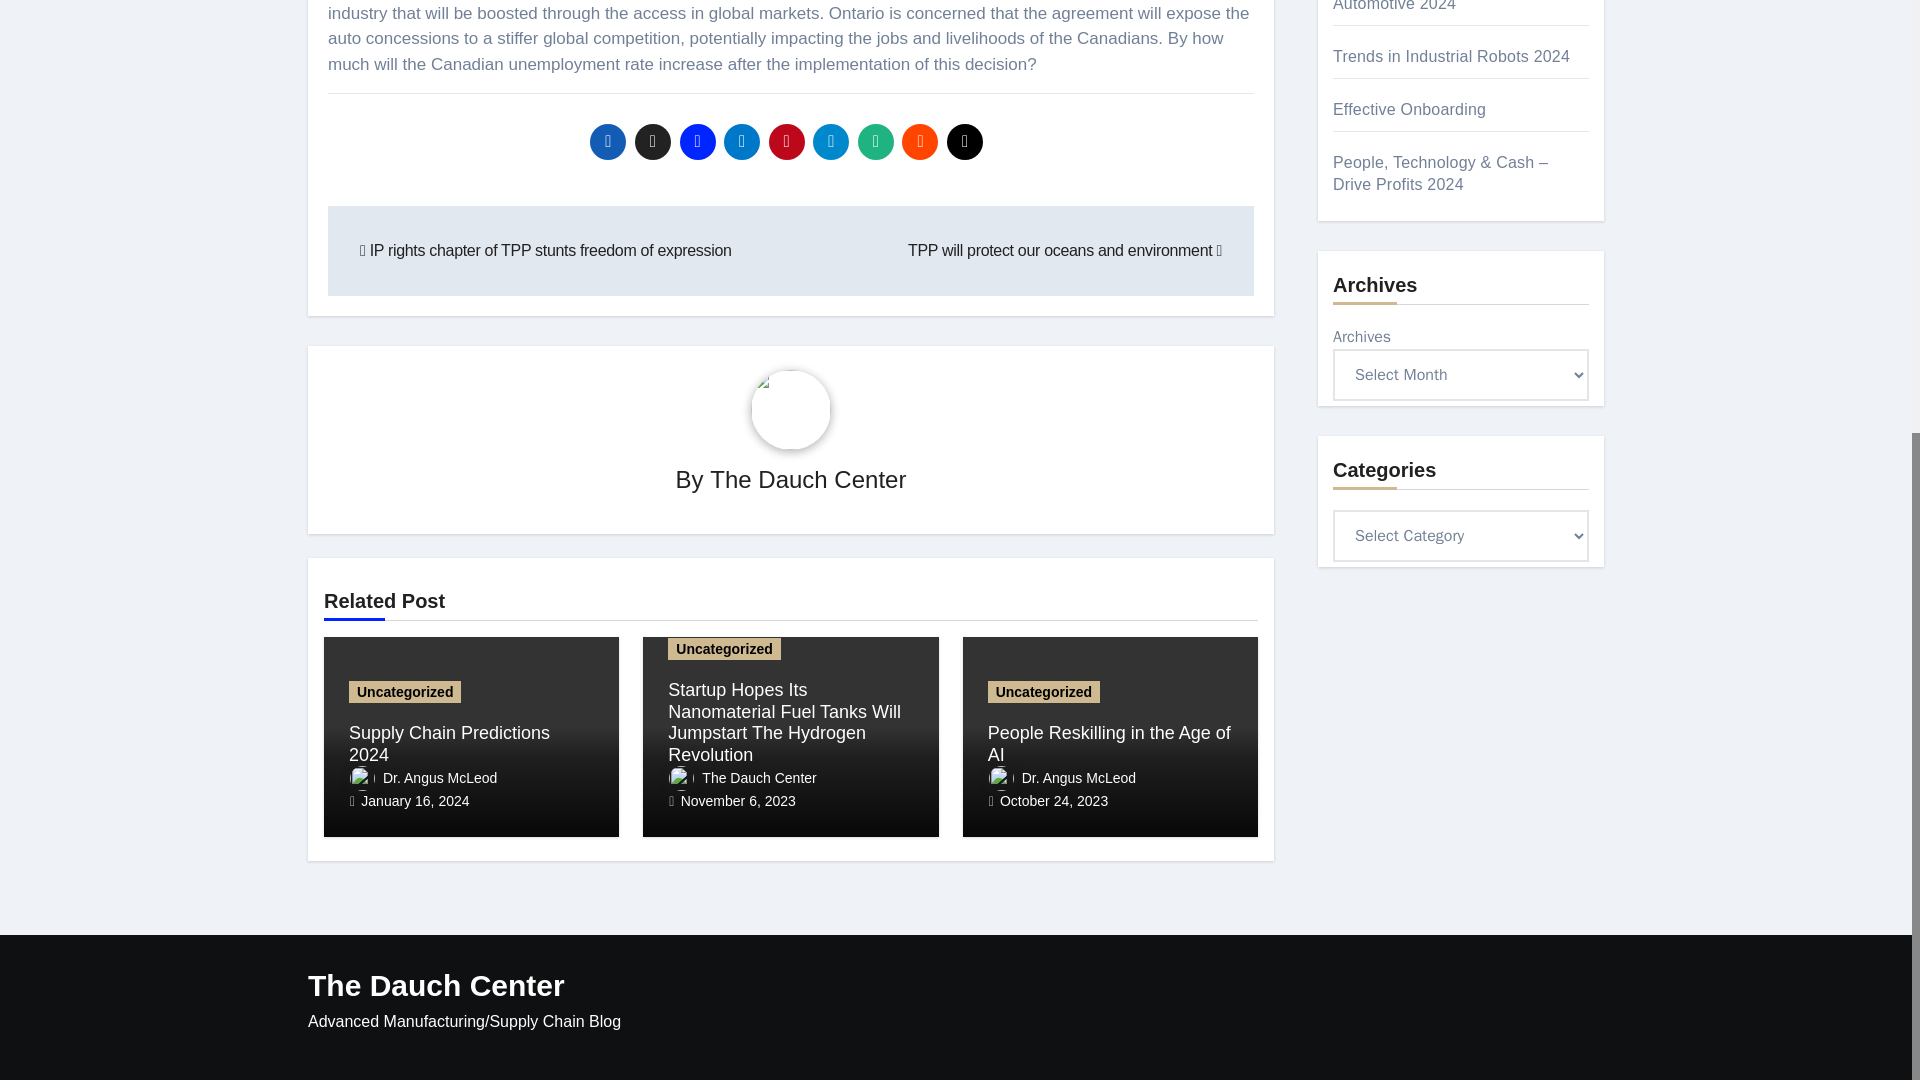 This screenshot has height=1080, width=1920. Describe the element at coordinates (1064, 250) in the screenshot. I see `TPP will protect our oceans and environment` at that location.